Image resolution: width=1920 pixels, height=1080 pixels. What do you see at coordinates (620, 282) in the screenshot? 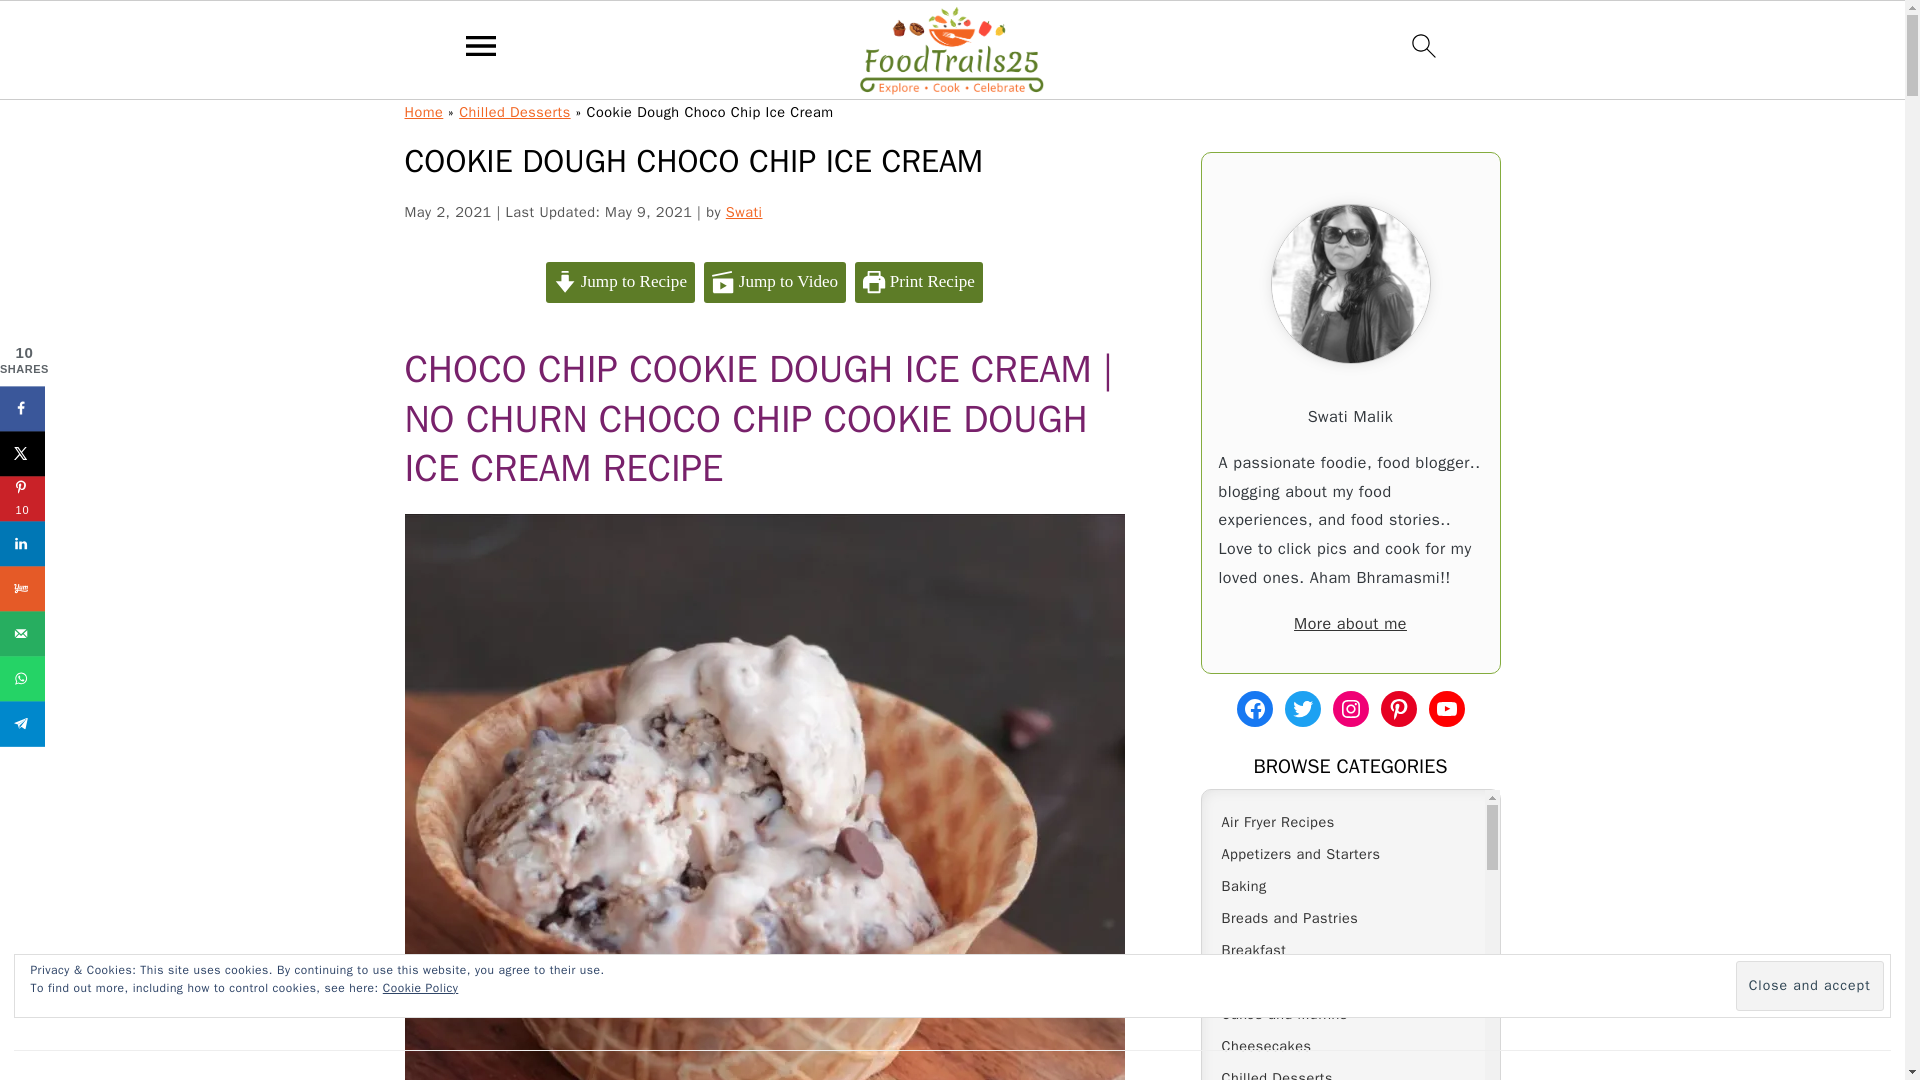
I see `Jump to Recipe` at bounding box center [620, 282].